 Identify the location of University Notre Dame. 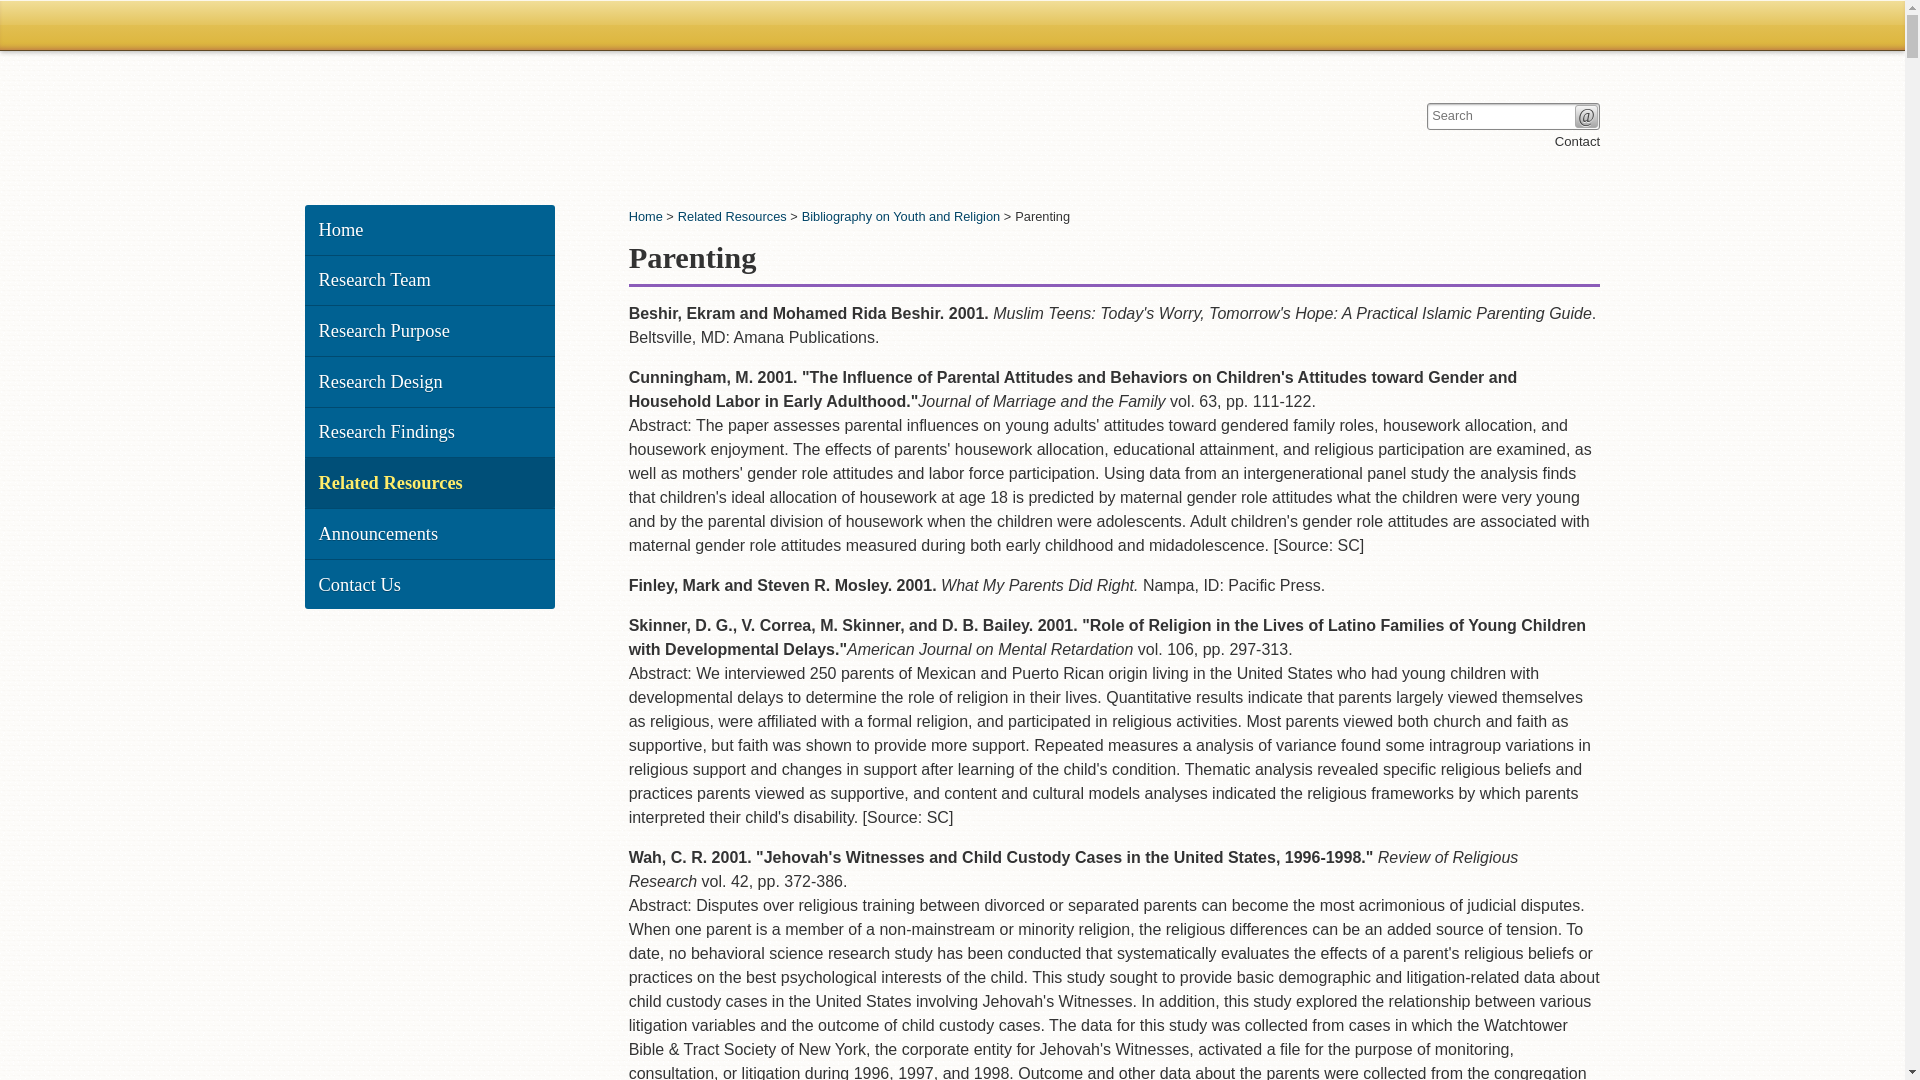
(456, 24).